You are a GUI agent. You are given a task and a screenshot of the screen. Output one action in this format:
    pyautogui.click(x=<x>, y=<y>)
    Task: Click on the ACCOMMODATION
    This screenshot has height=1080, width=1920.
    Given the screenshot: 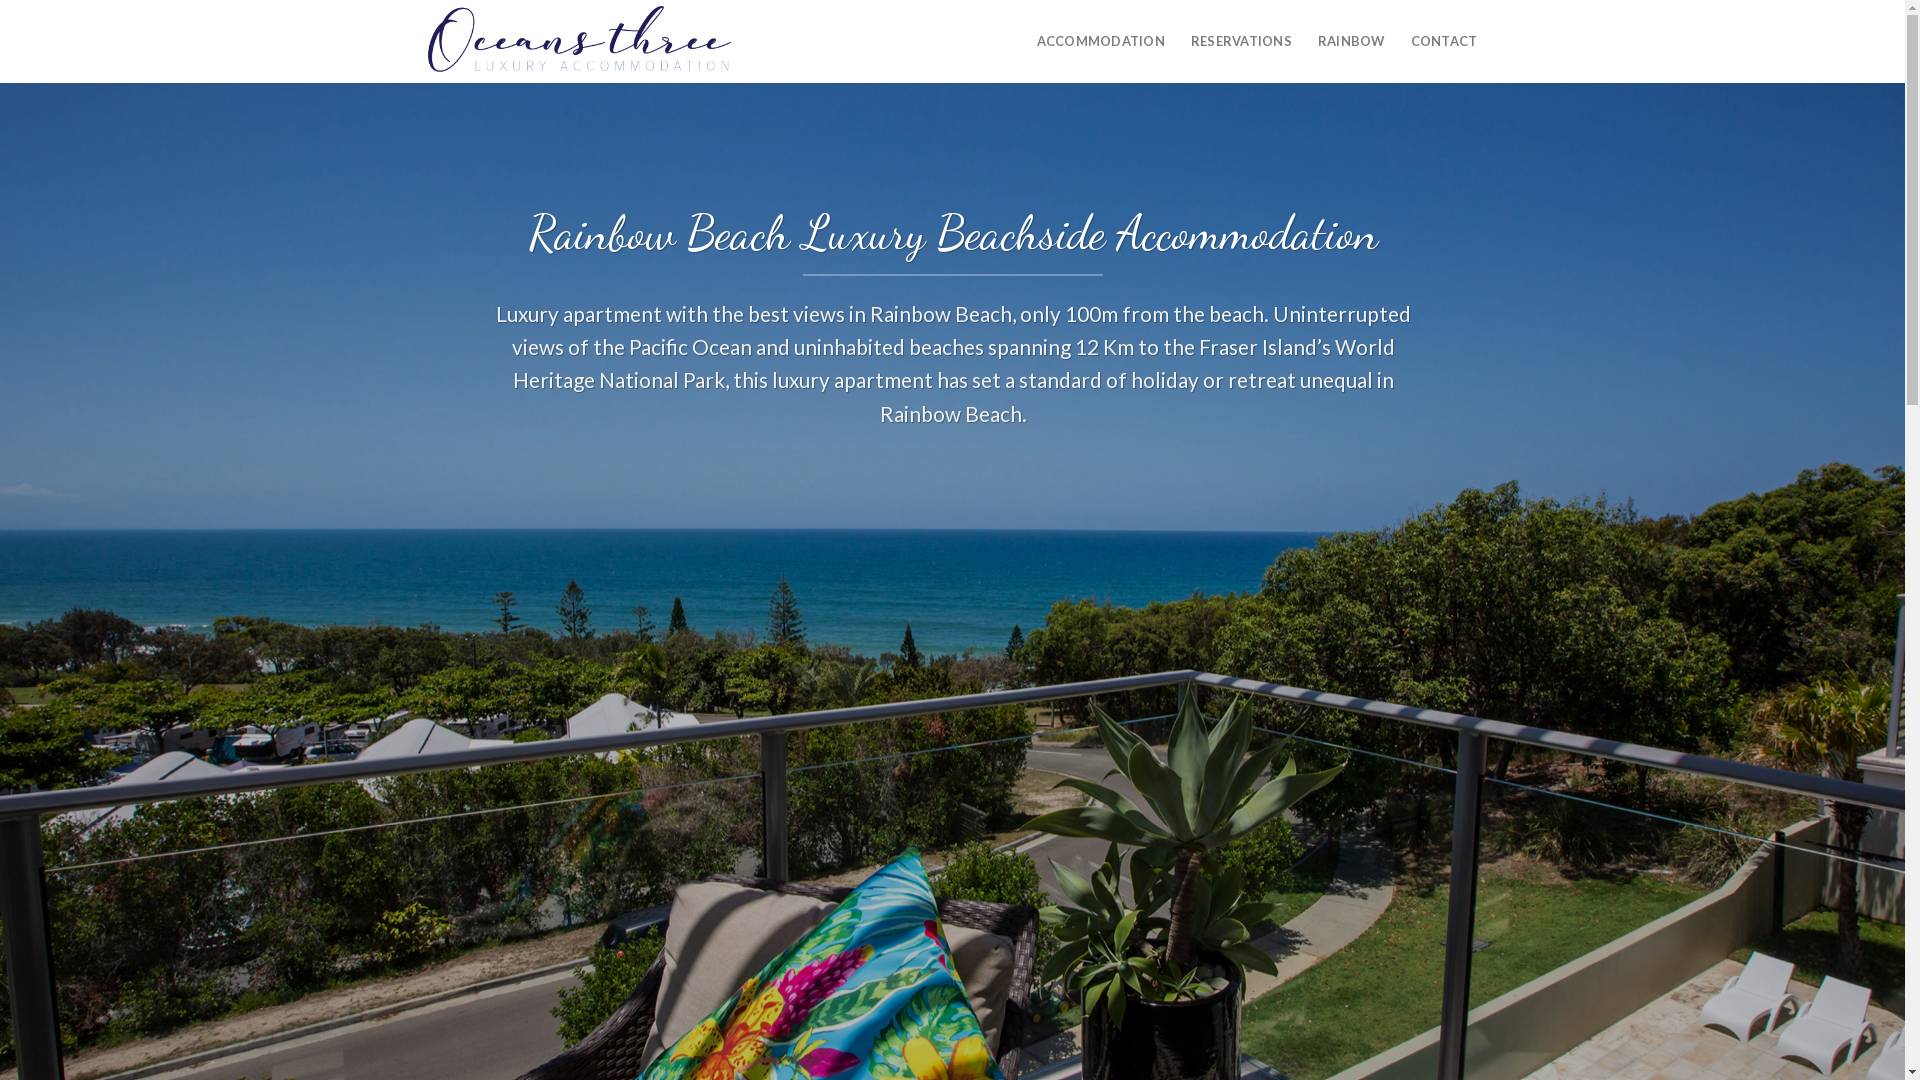 What is the action you would take?
    pyautogui.click(x=1100, y=41)
    